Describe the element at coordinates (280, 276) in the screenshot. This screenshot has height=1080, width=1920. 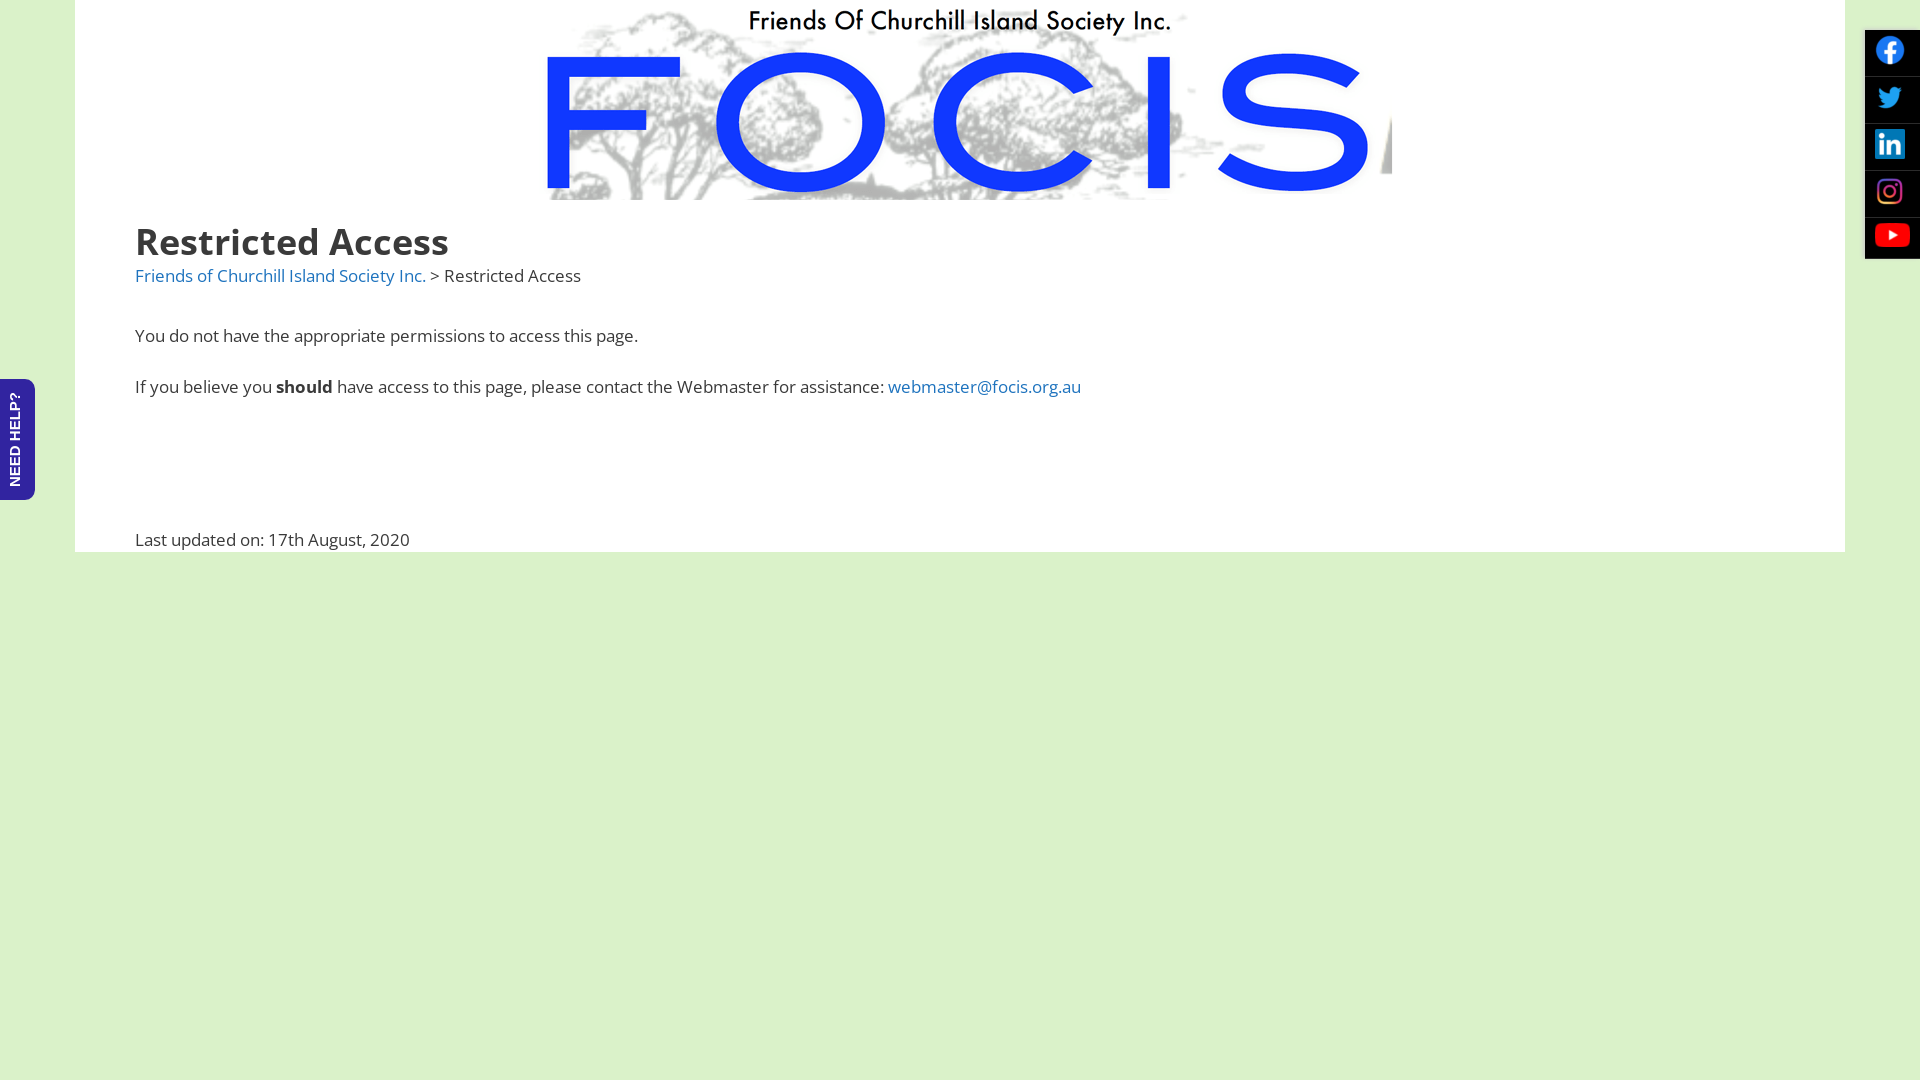
I see `Friends of Churchill Island Society Inc.` at that location.